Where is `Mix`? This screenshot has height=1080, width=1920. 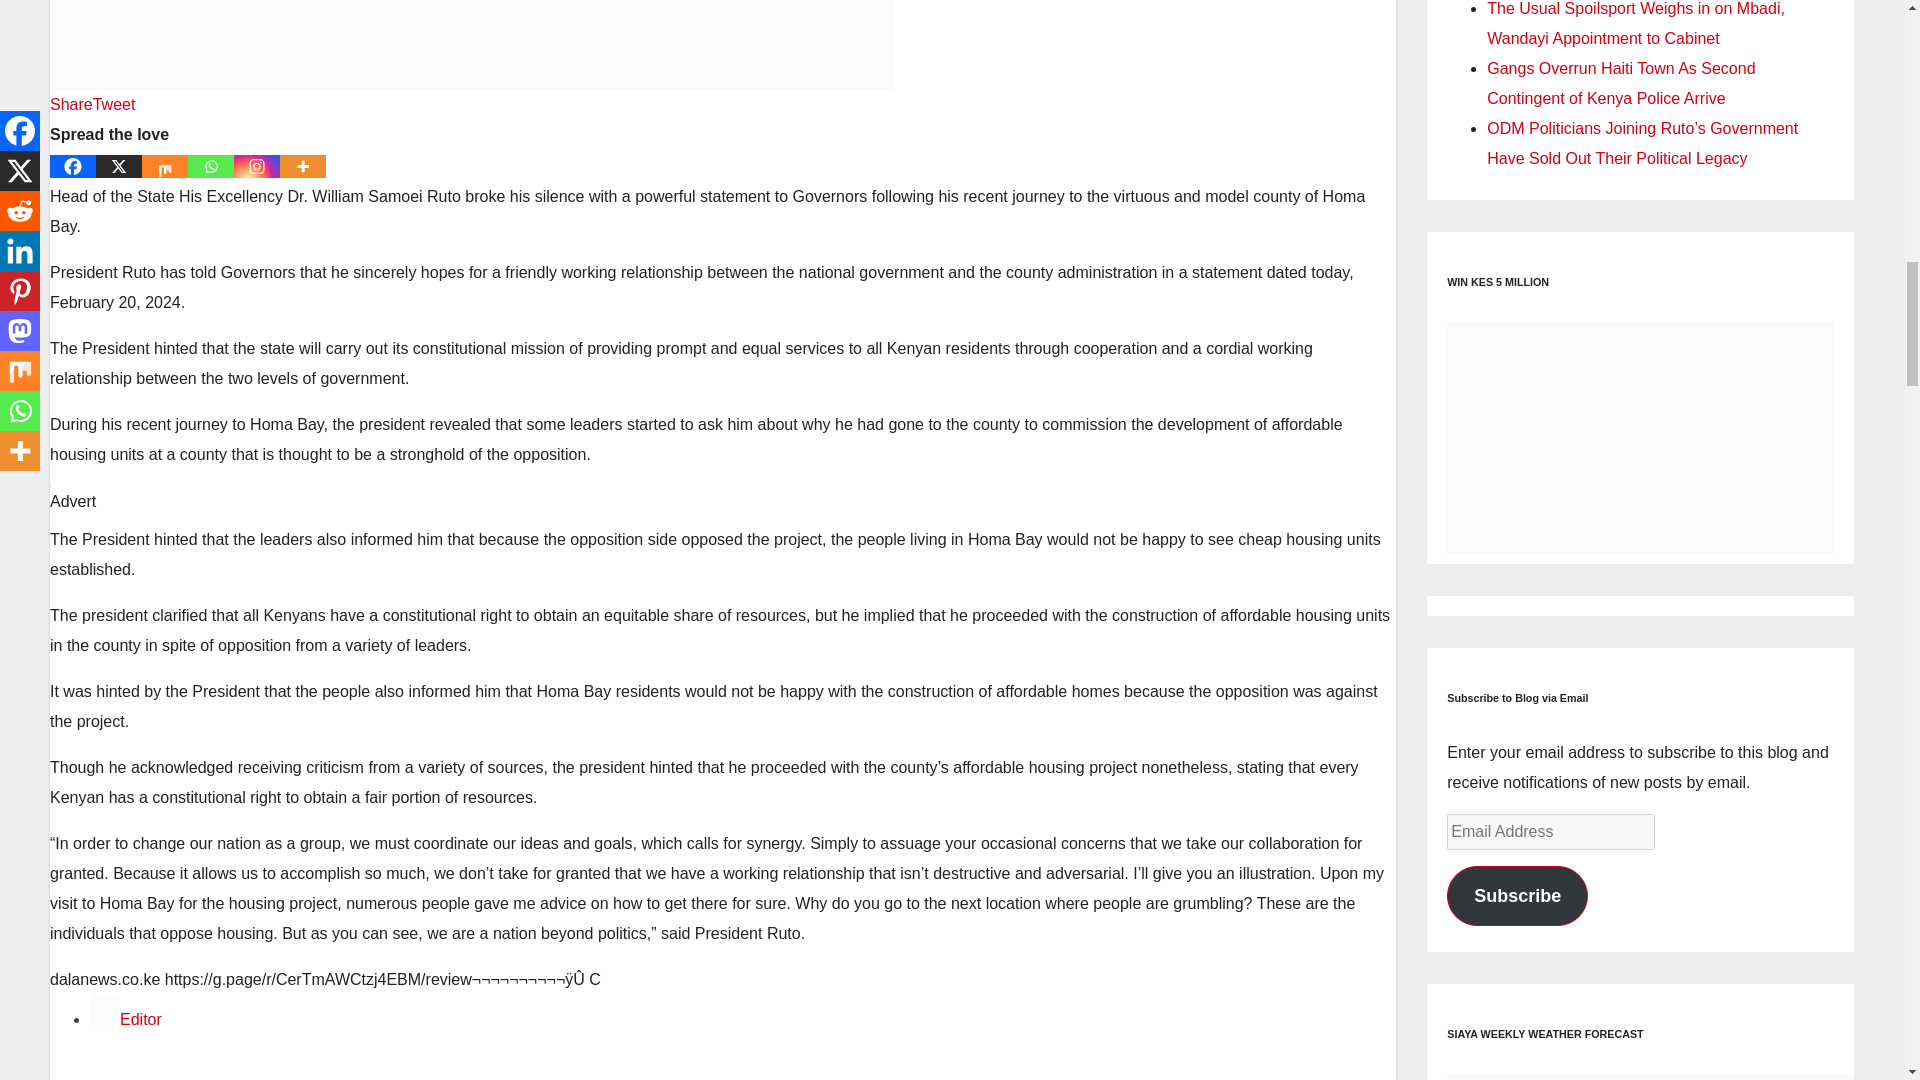 Mix is located at coordinates (165, 166).